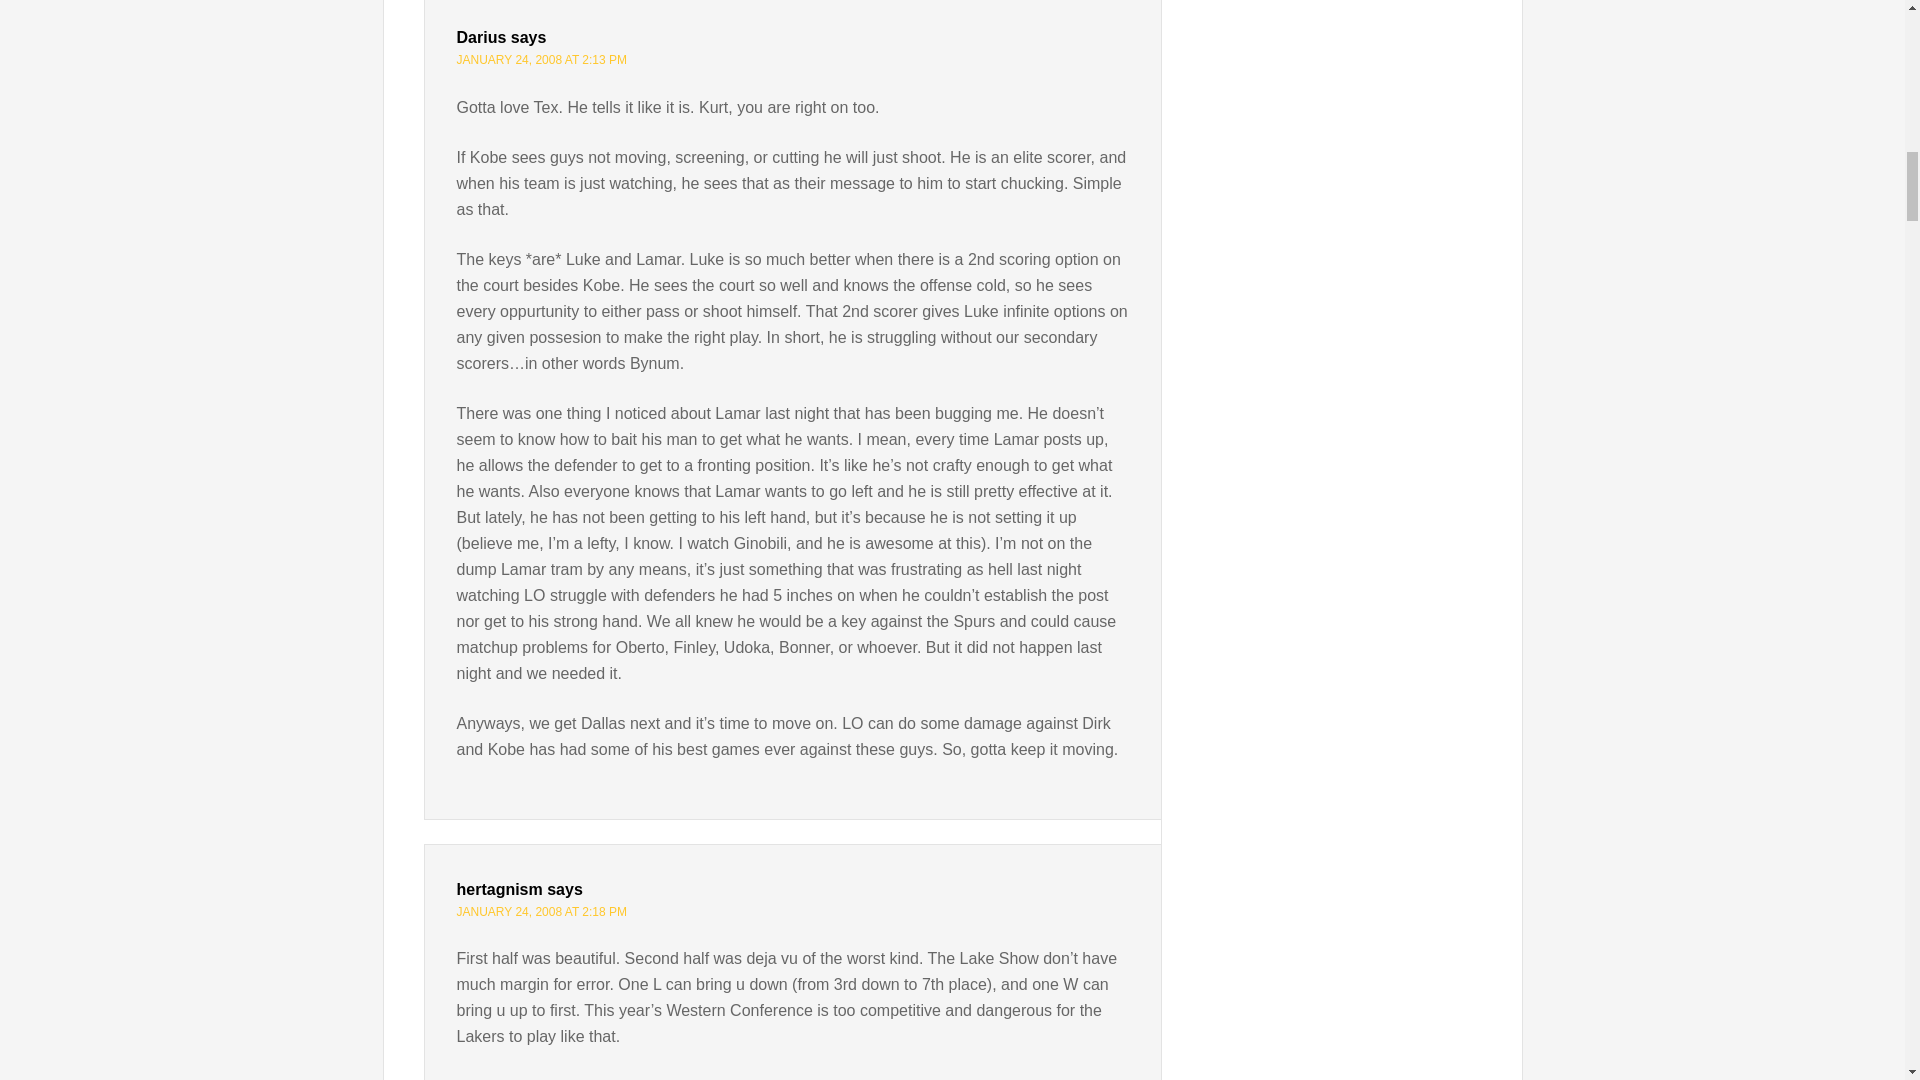  What do you see at coordinates (542, 912) in the screenshot?
I see `JANUARY 24, 2008 AT 2:18 PM` at bounding box center [542, 912].